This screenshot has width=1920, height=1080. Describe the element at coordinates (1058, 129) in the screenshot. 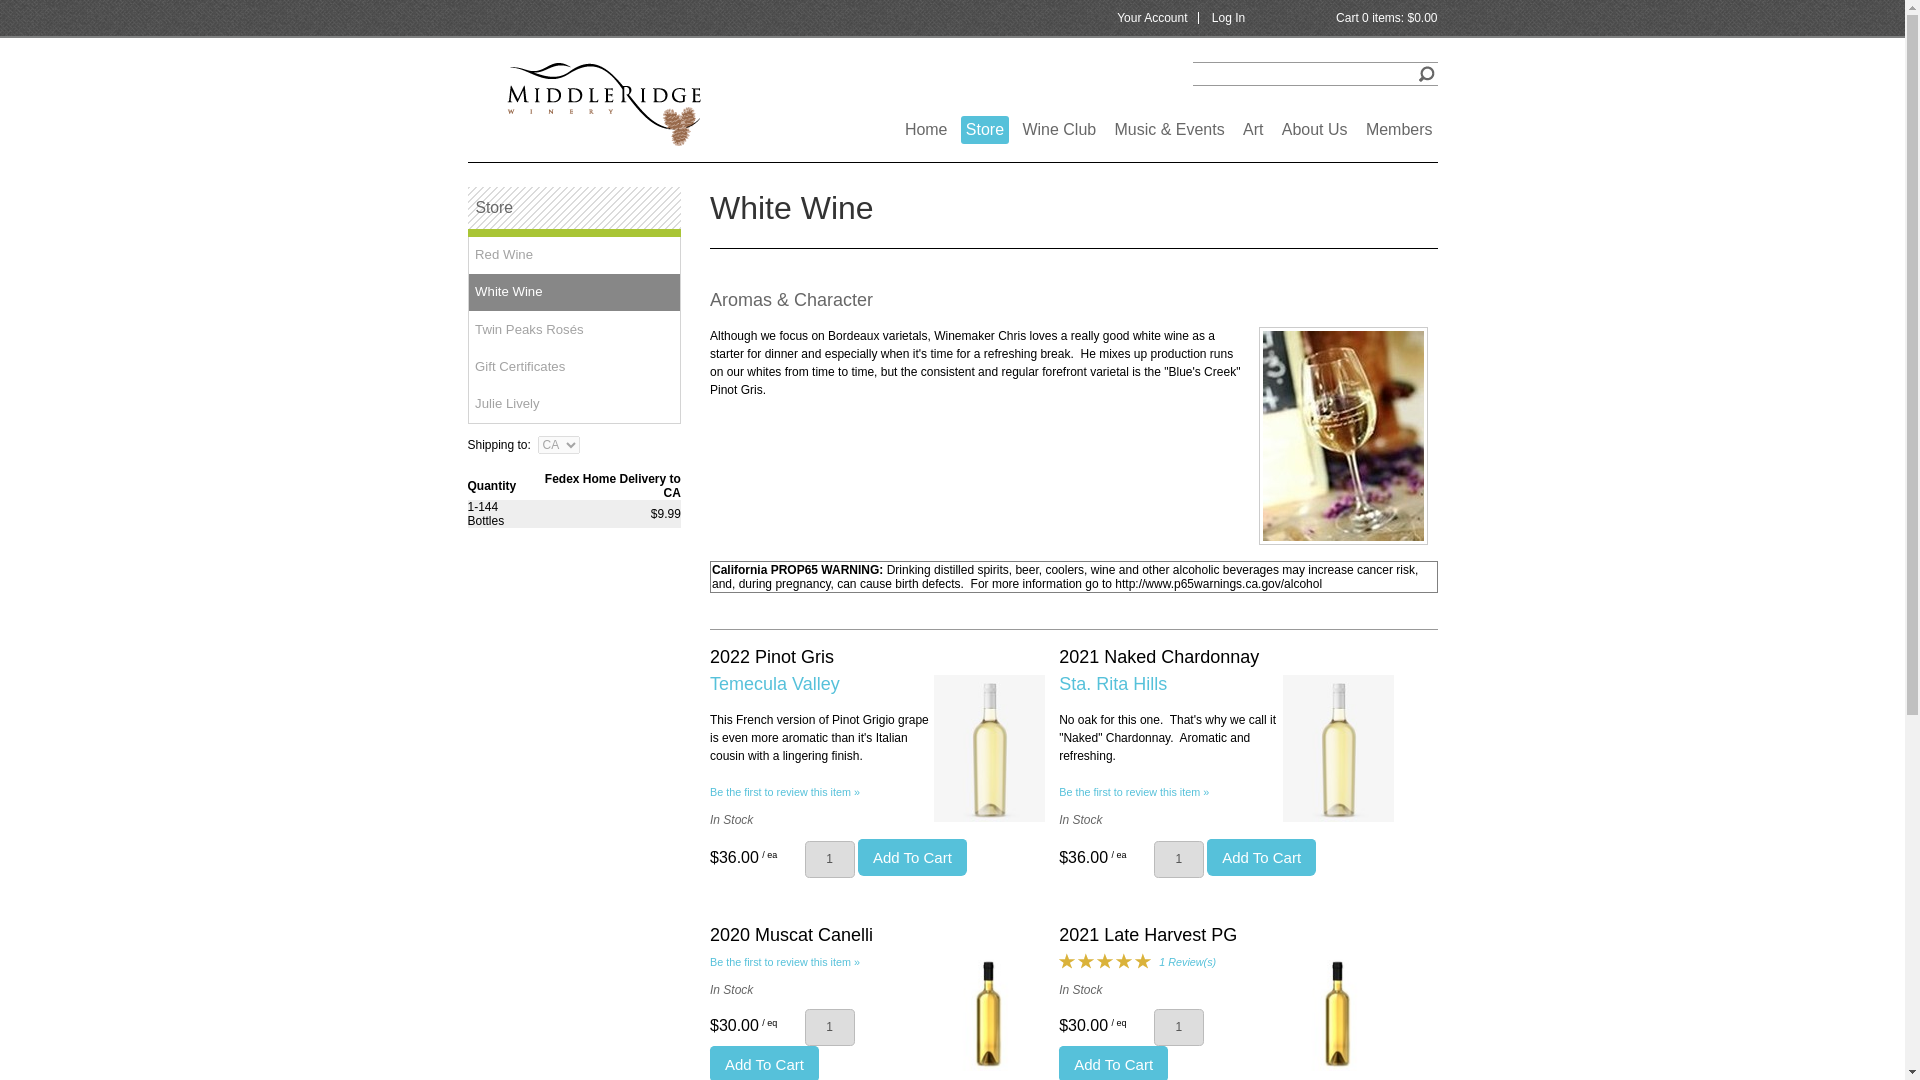

I see `Wine Club` at that location.